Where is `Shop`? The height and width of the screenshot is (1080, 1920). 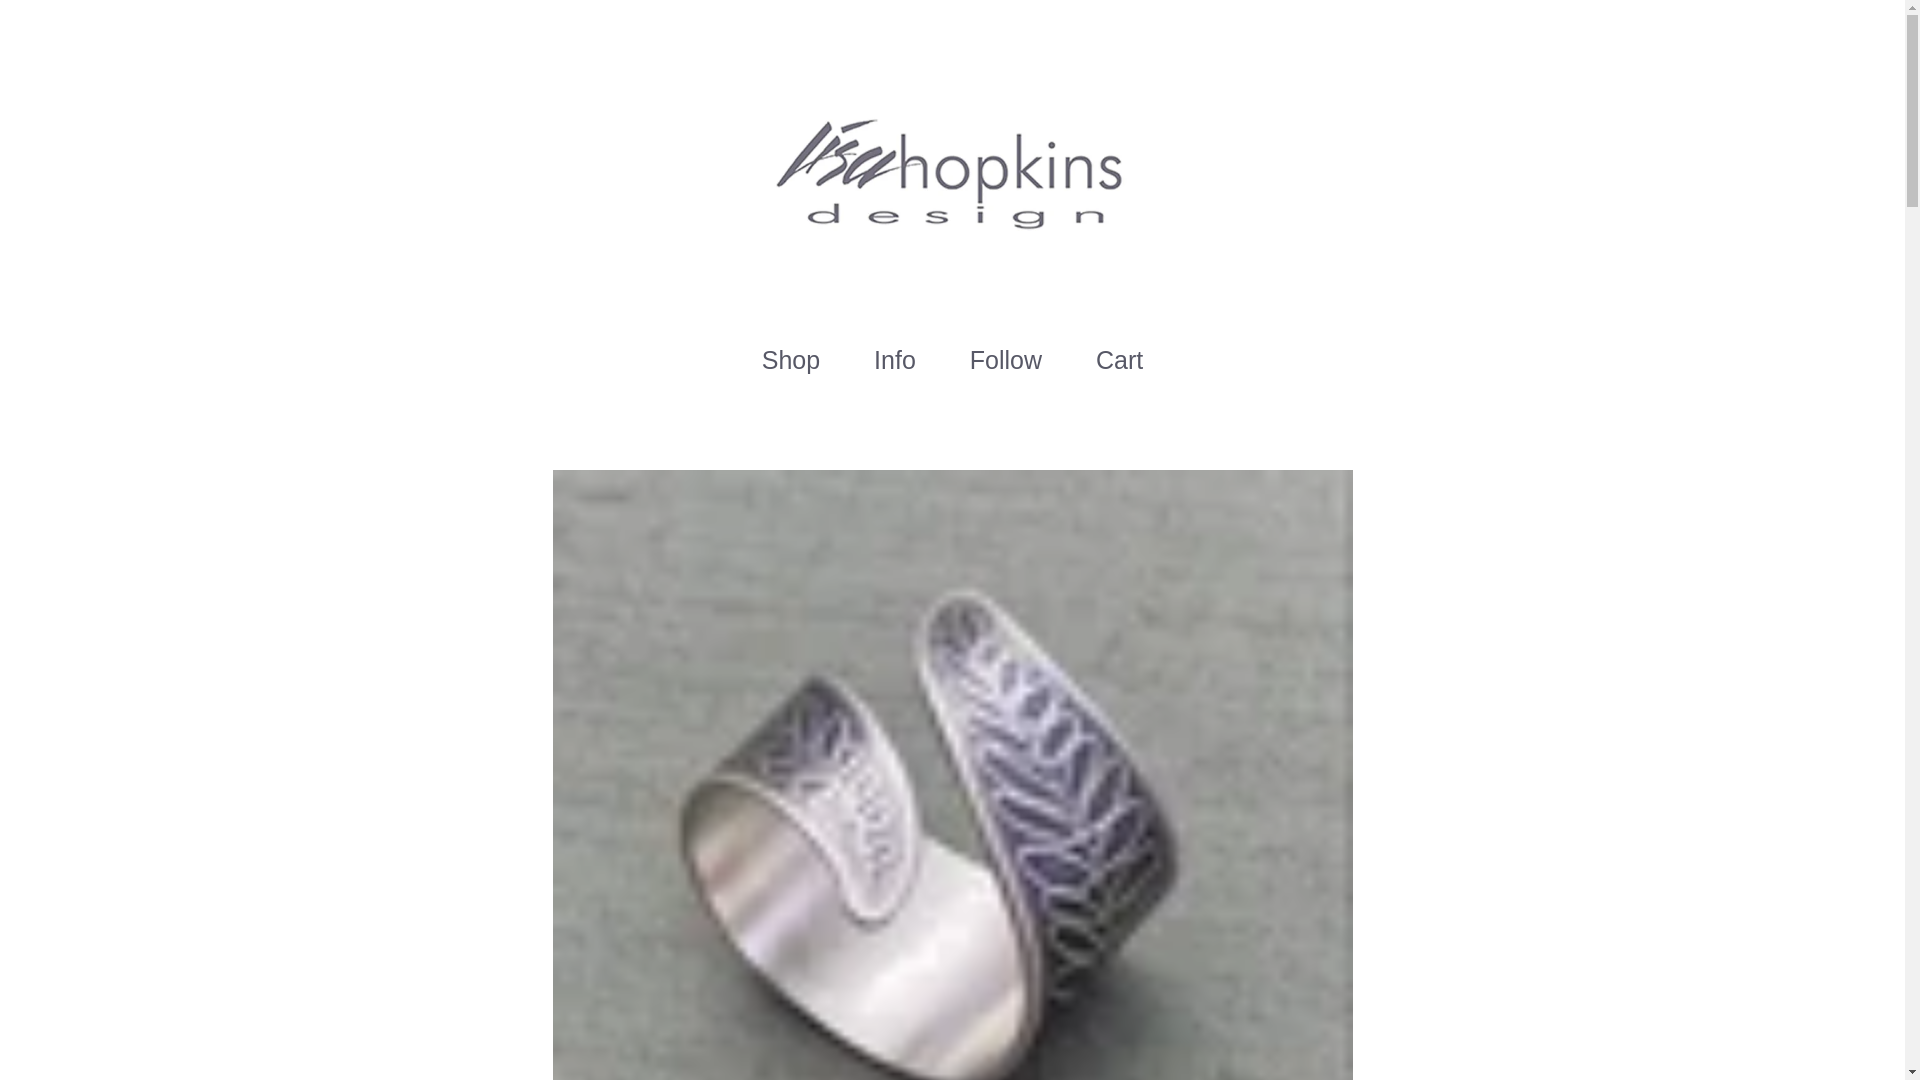
Shop is located at coordinates (790, 360).